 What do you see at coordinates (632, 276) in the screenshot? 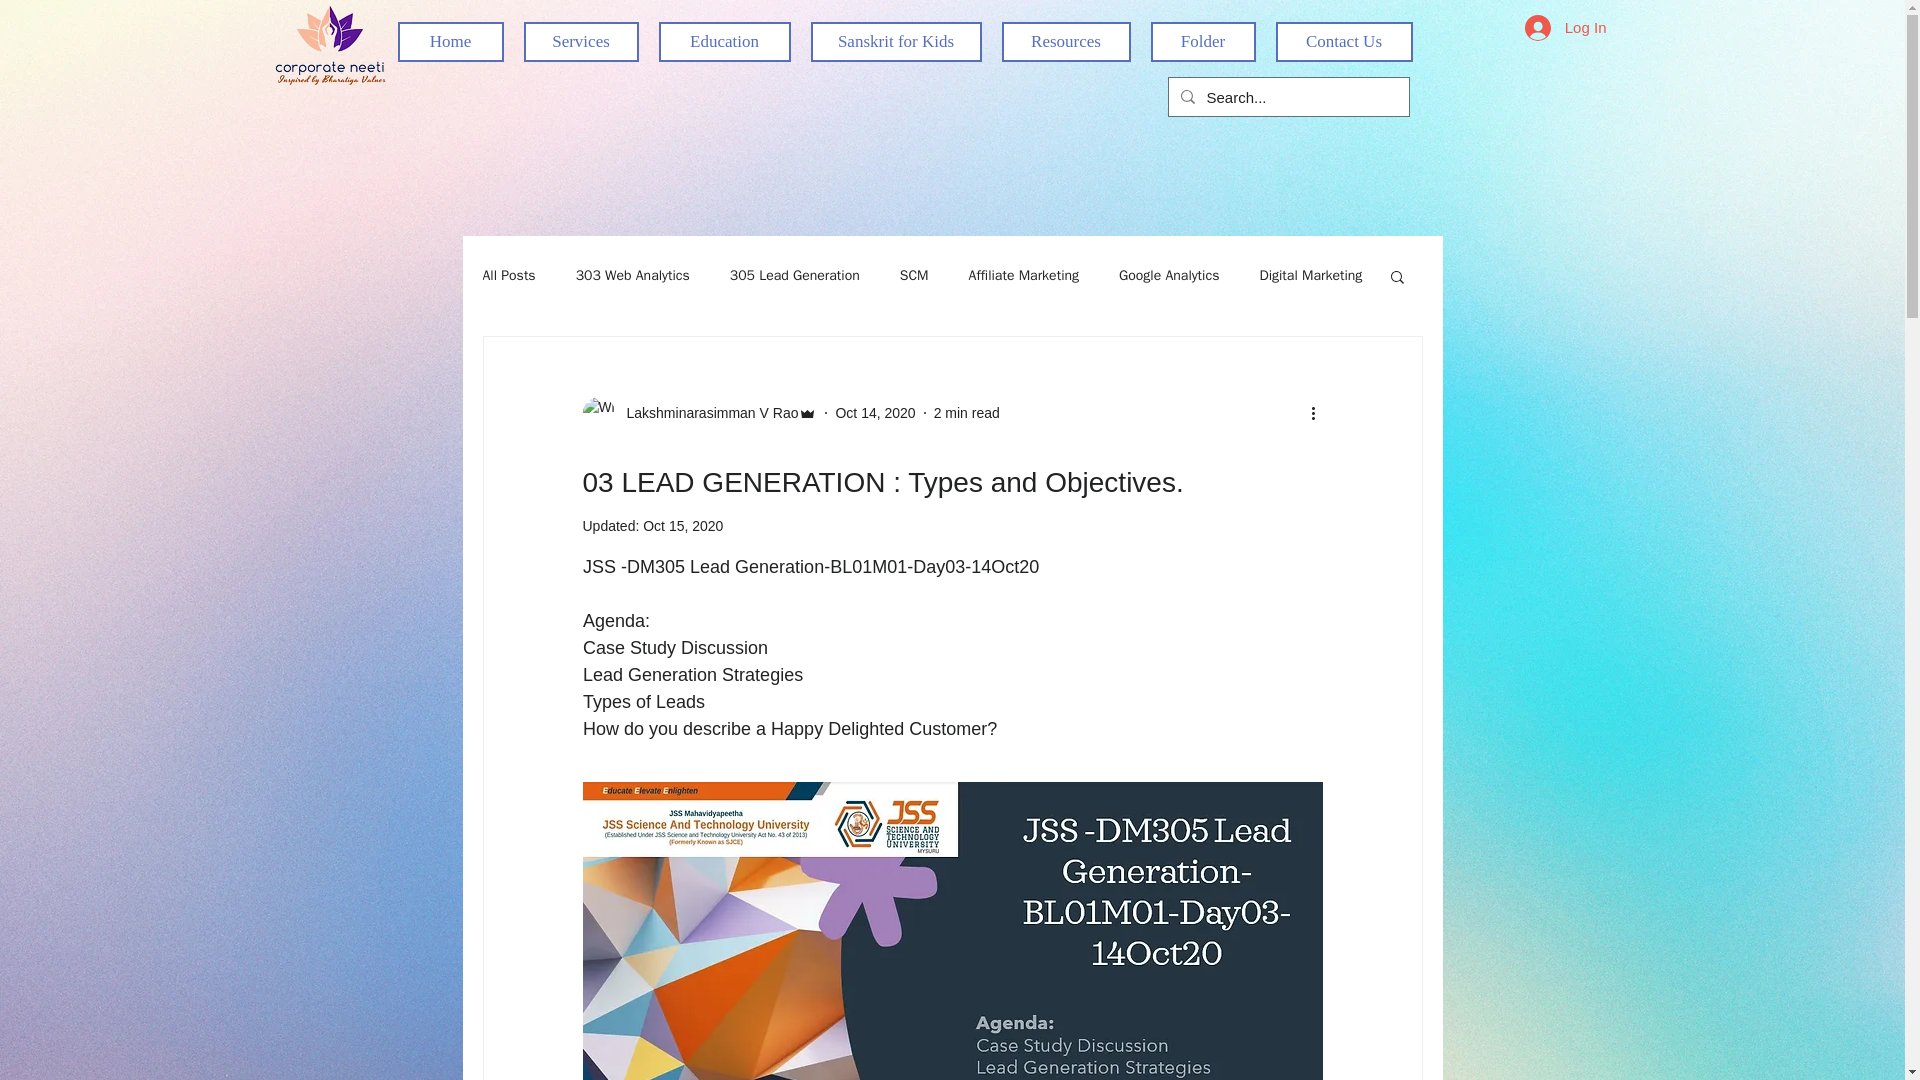
I see `303 Web Analytics` at bounding box center [632, 276].